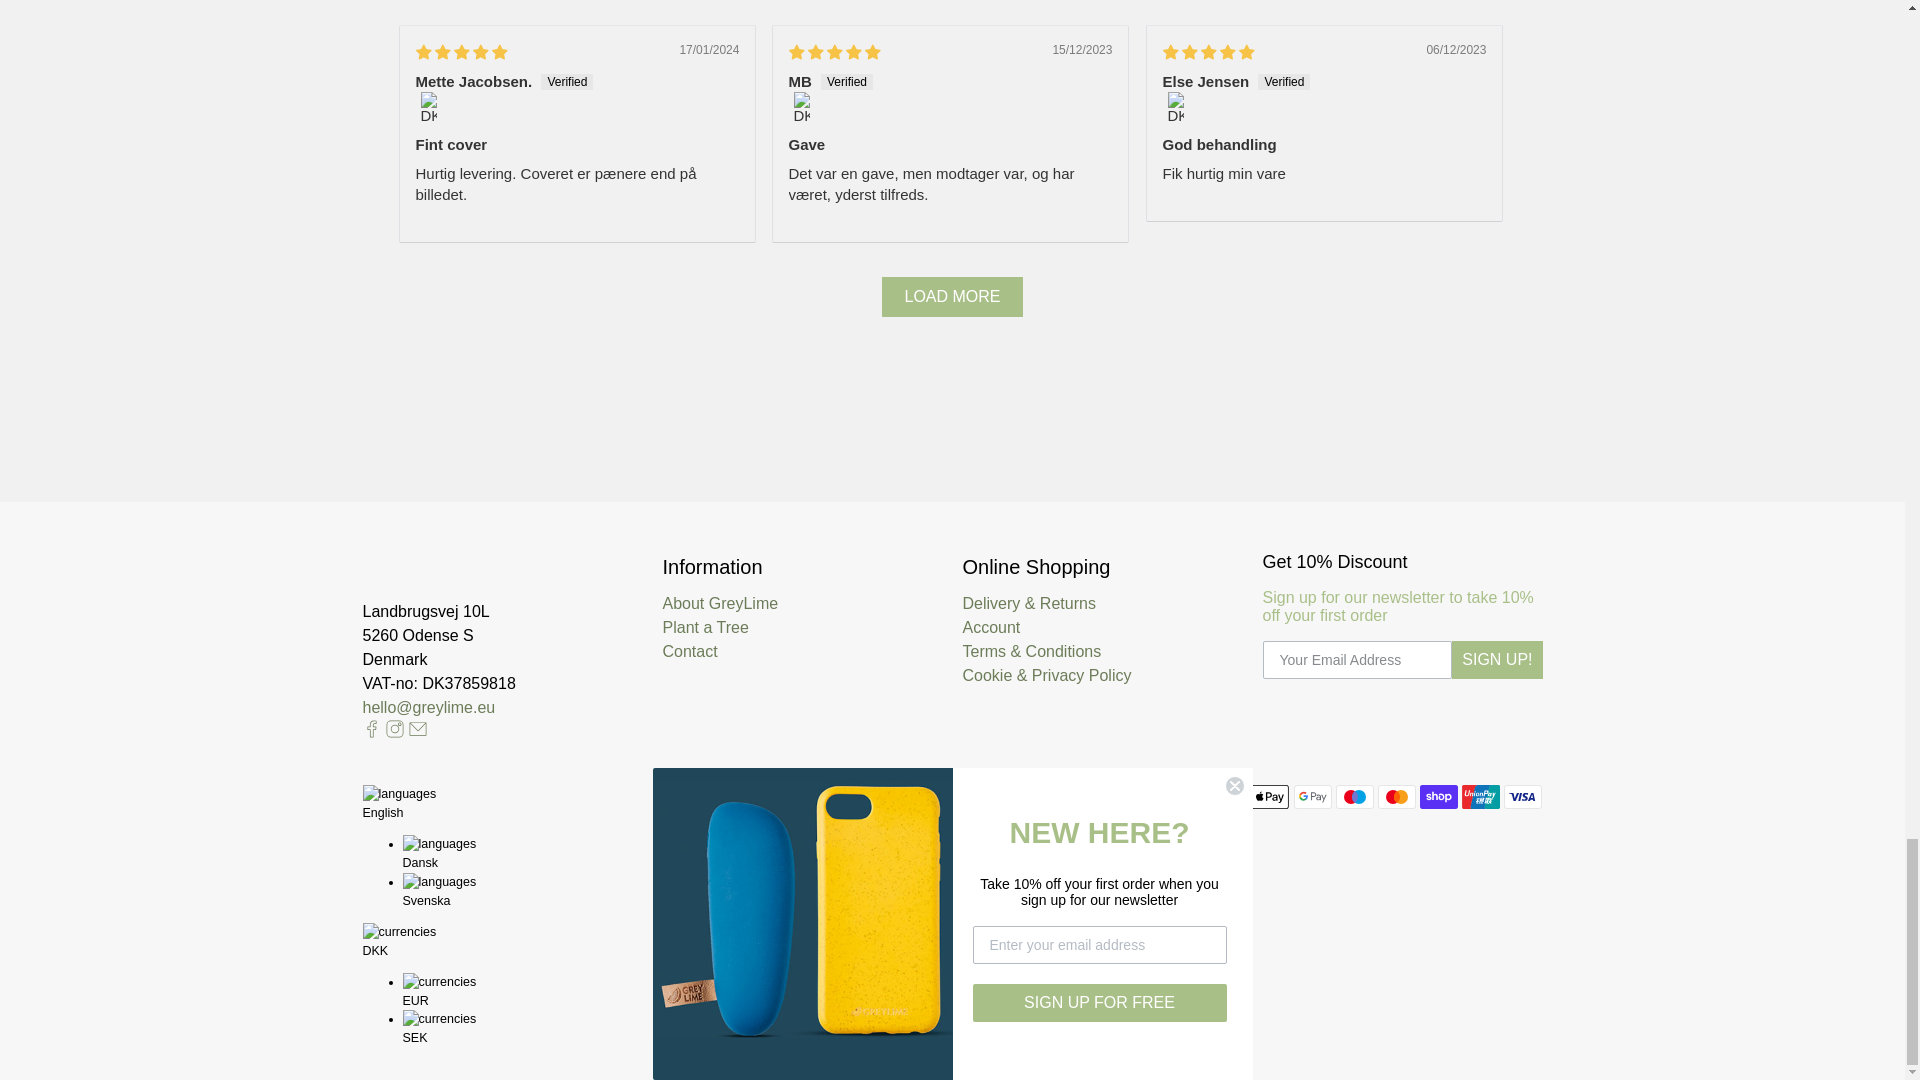 Image resolution: width=1920 pixels, height=1080 pixels. What do you see at coordinates (1270, 796) in the screenshot?
I see `Apple Pay` at bounding box center [1270, 796].